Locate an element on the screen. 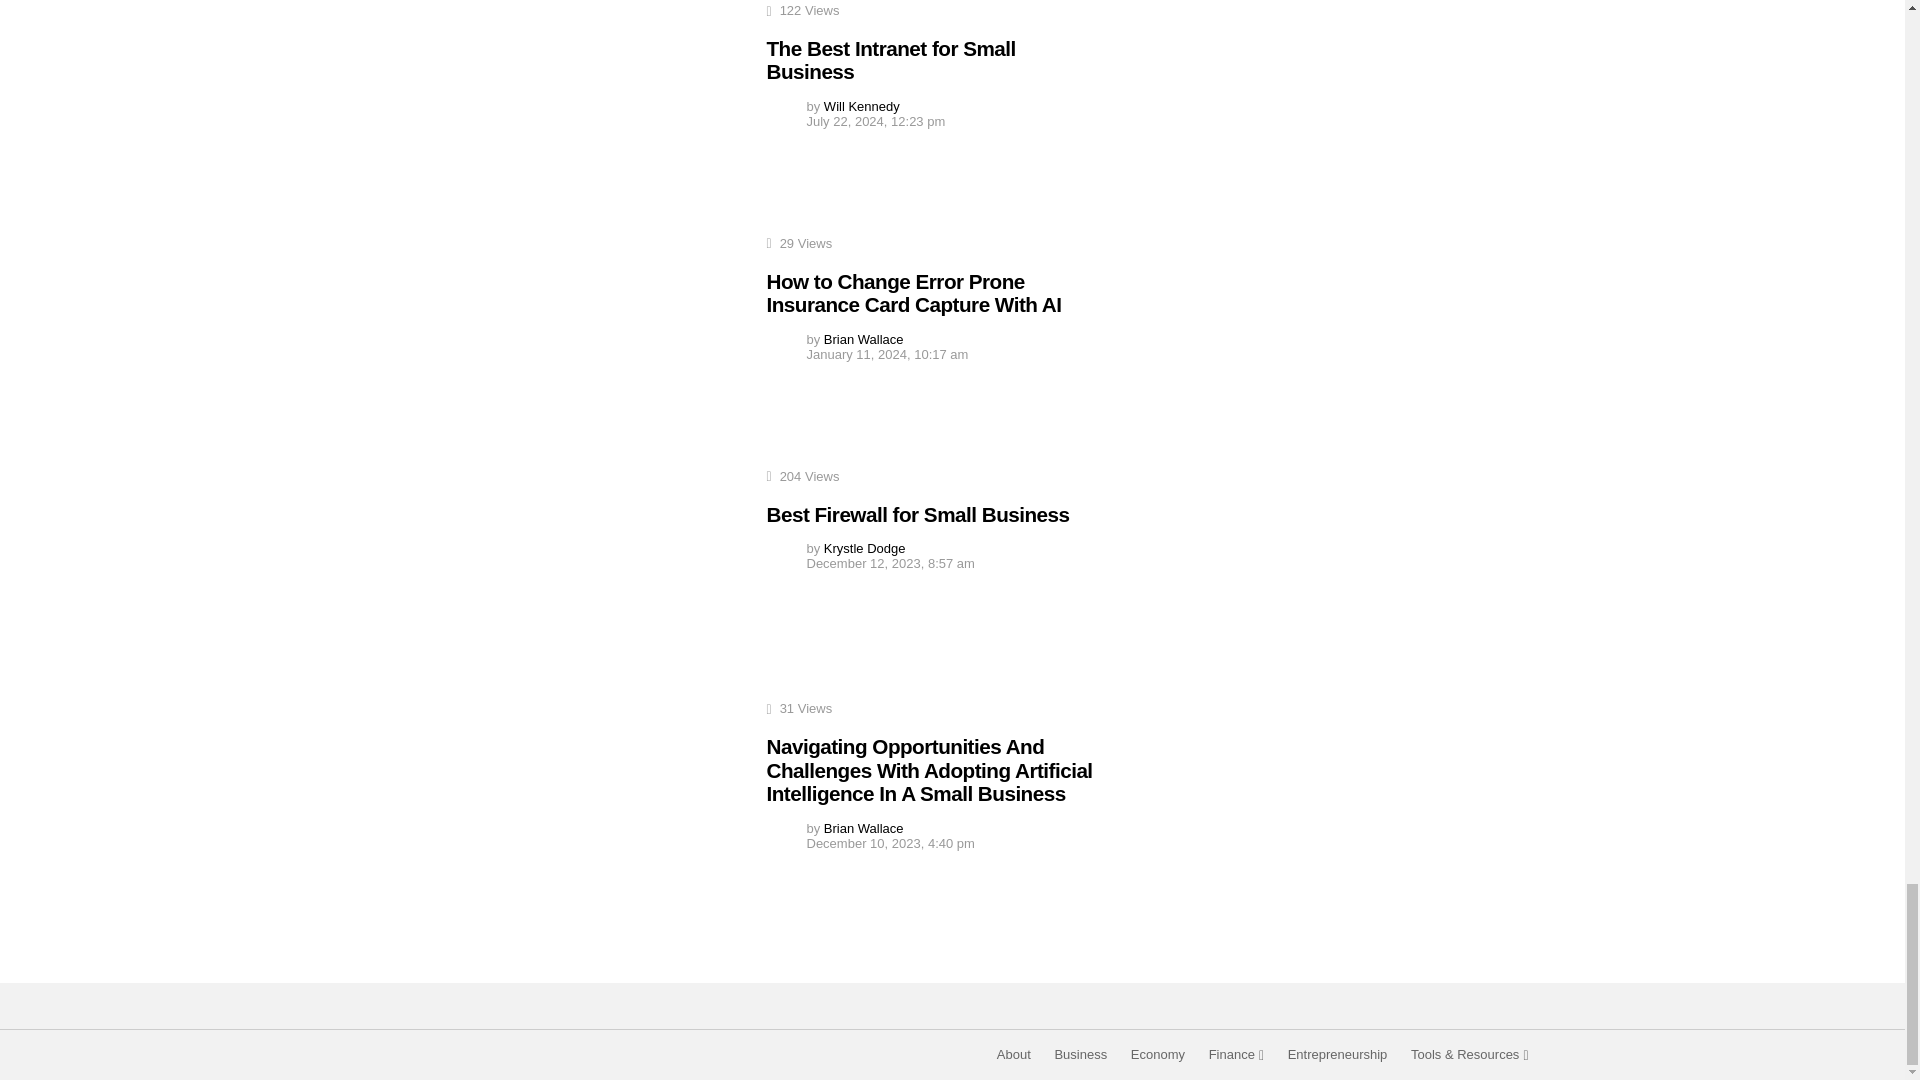 This screenshot has width=1920, height=1080. Posts by Krystle Dodge is located at coordinates (864, 548).